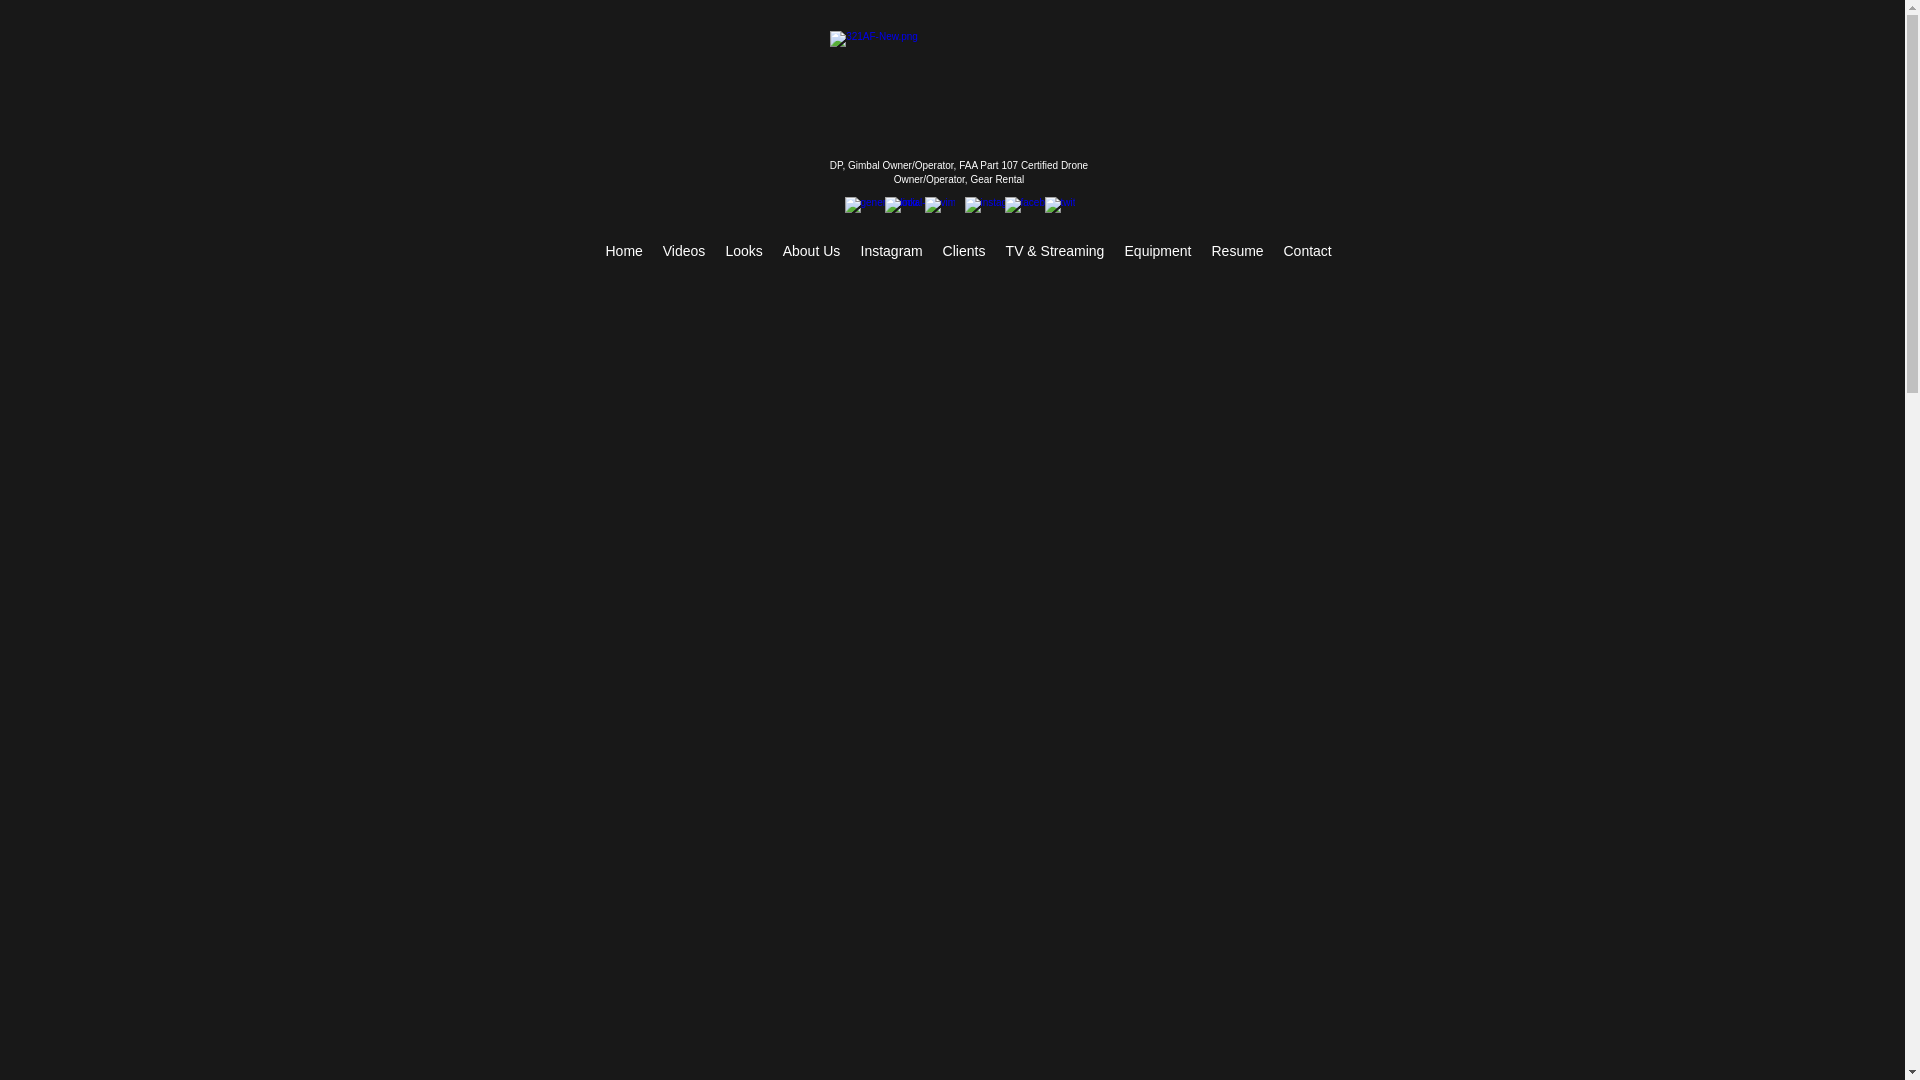 The width and height of the screenshot is (1920, 1080). What do you see at coordinates (624, 252) in the screenshot?
I see `Home` at bounding box center [624, 252].